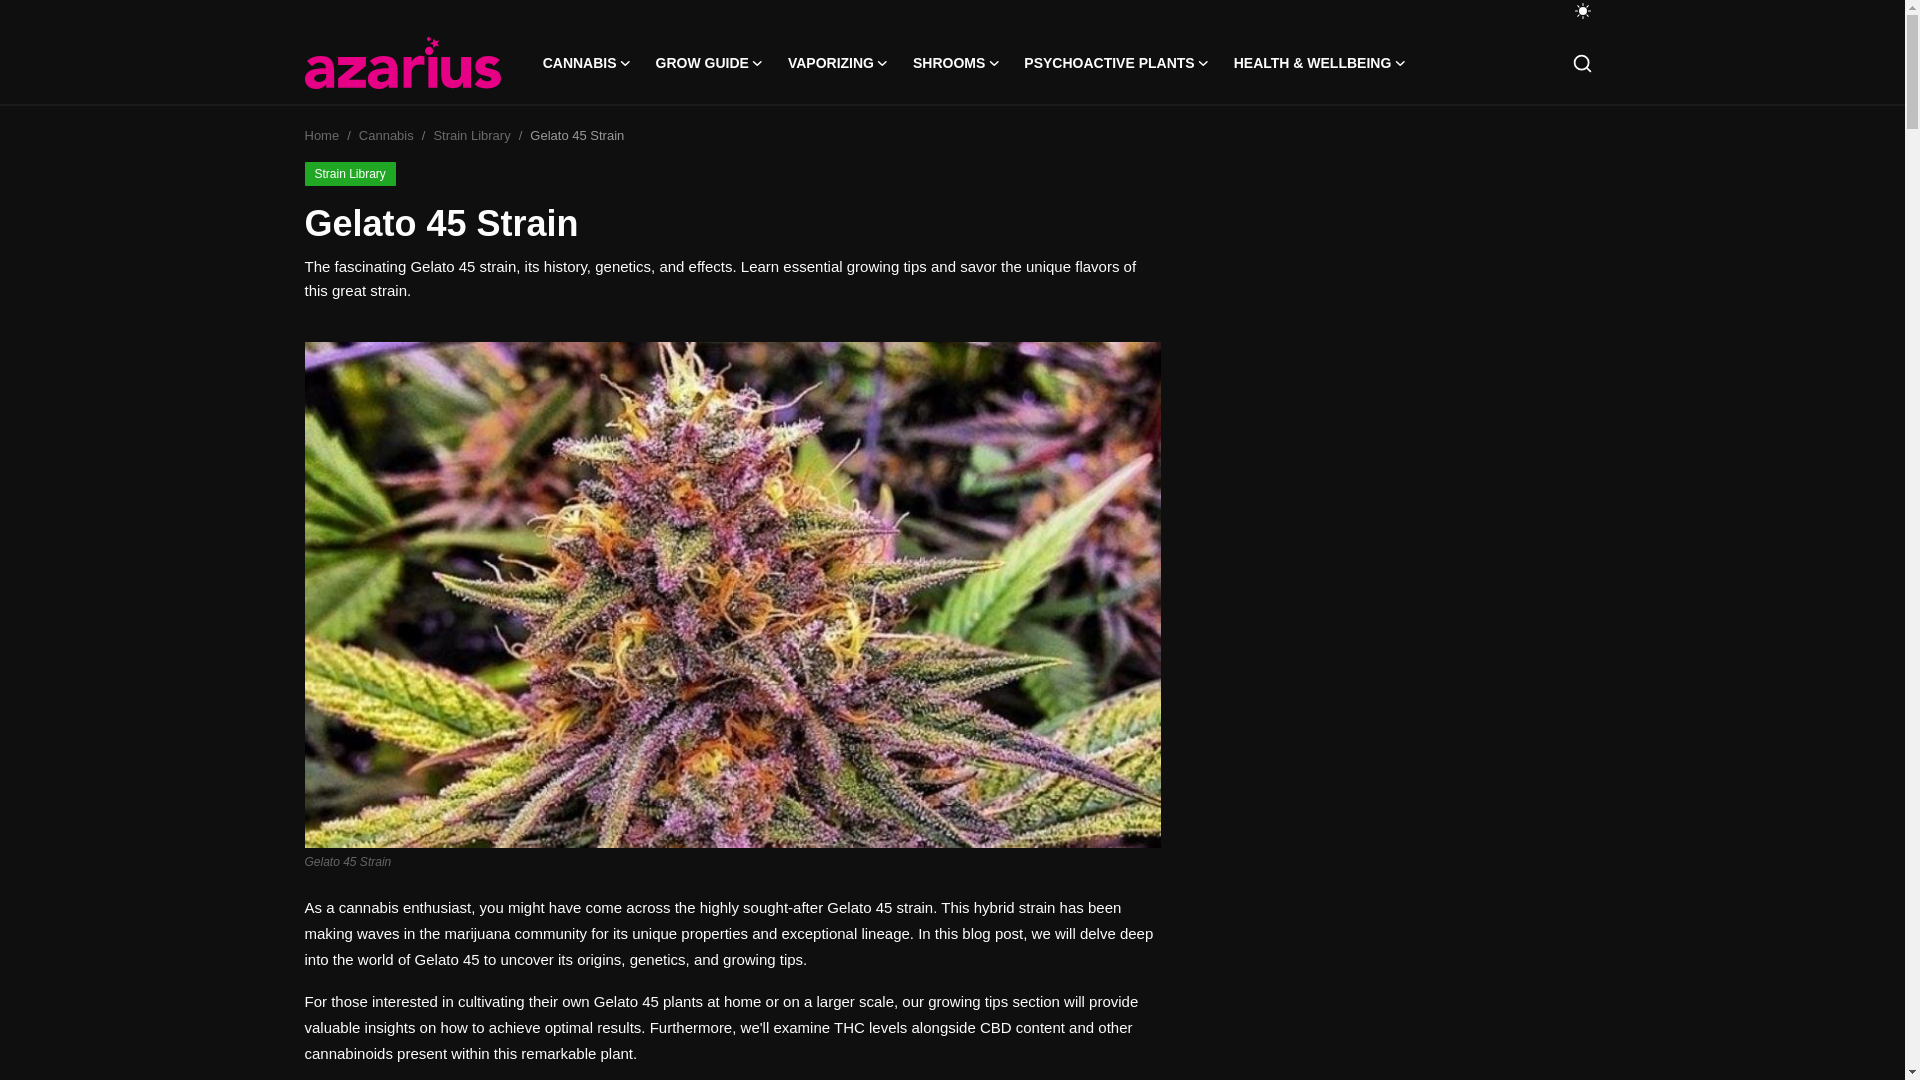  What do you see at coordinates (587, 62) in the screenshot?
I see `CANNABIS` at bounding box center [587, 62].